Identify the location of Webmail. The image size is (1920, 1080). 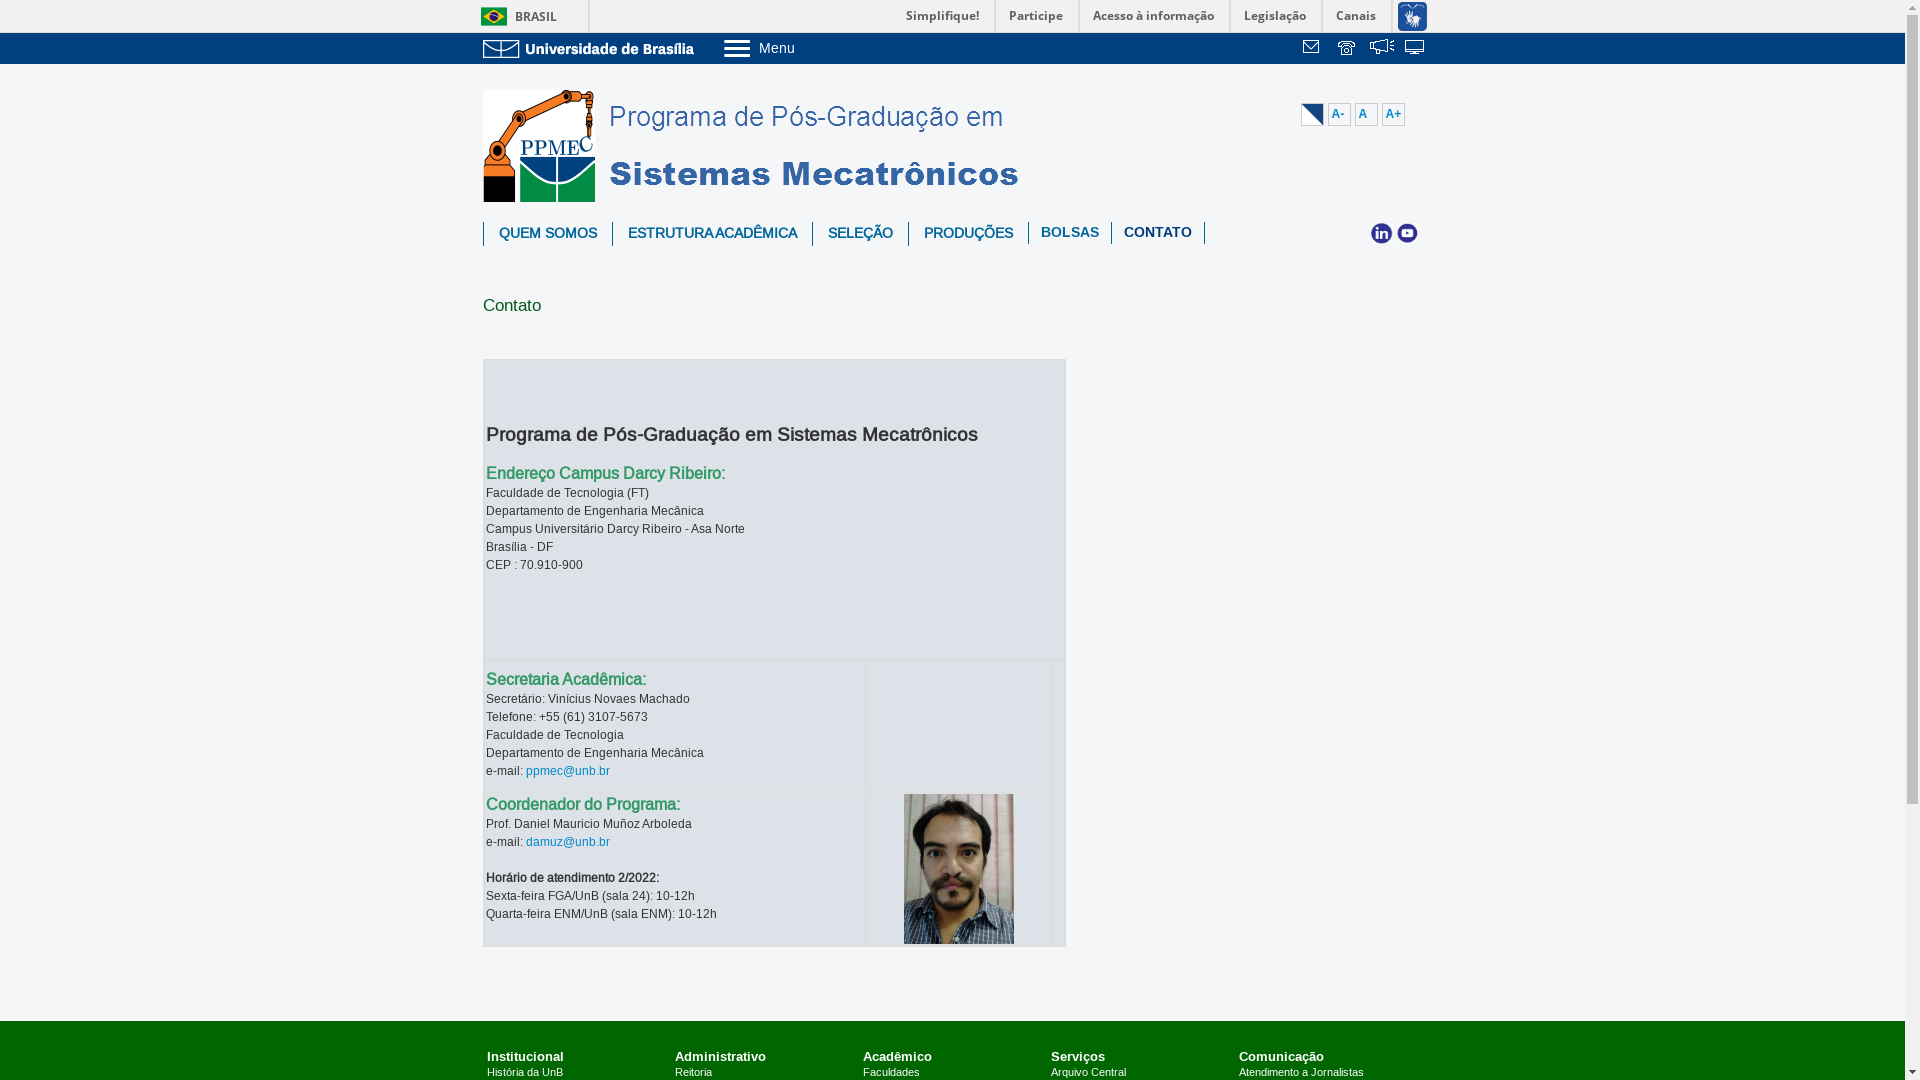
(1314, 49).